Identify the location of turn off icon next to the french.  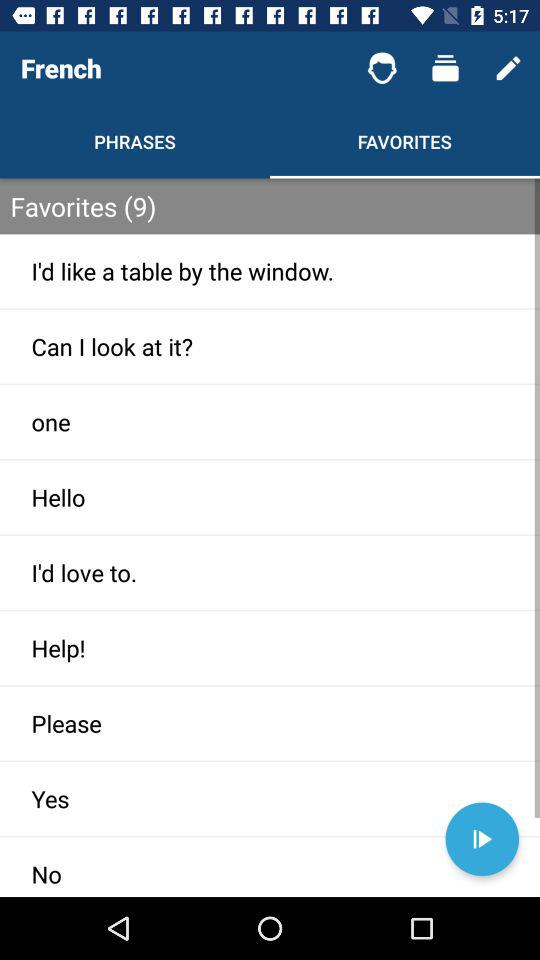
(382, 68).